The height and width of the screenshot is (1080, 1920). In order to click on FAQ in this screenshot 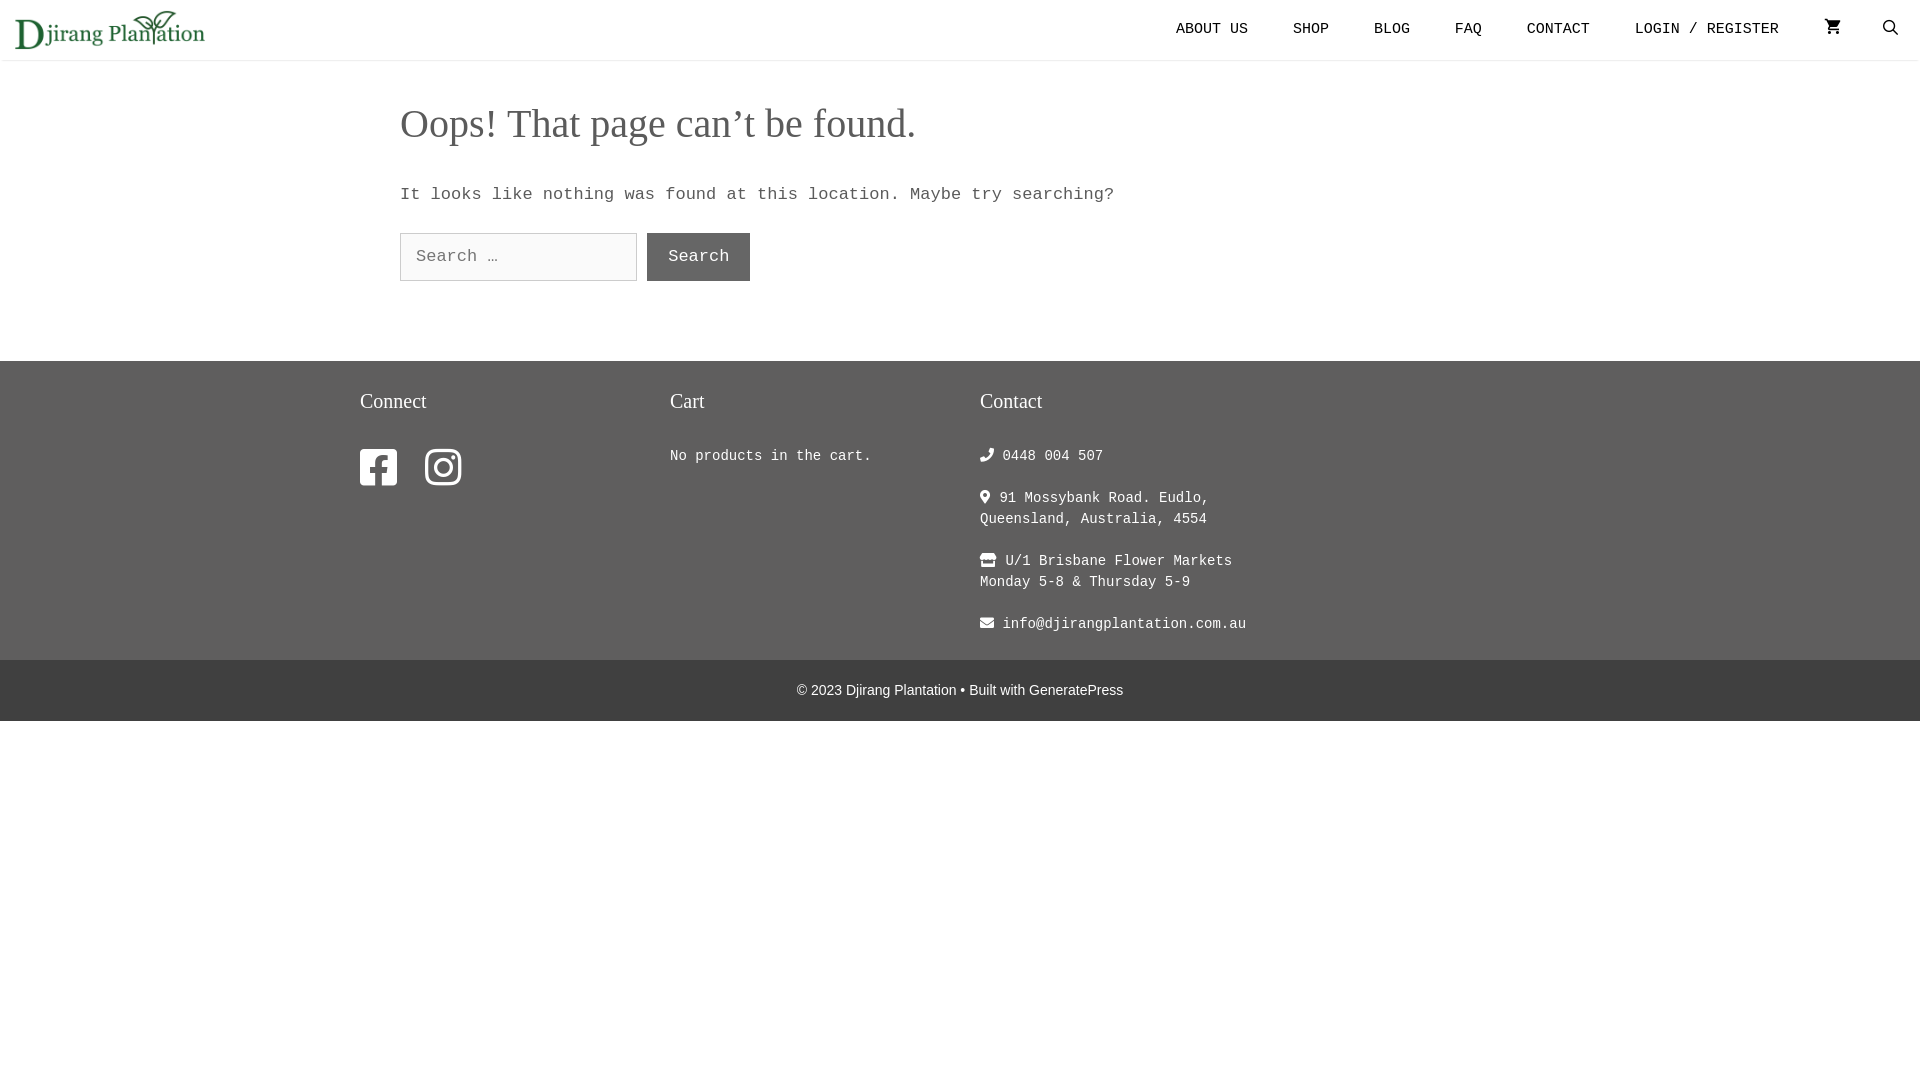, I will do `click(1468, 30)`.